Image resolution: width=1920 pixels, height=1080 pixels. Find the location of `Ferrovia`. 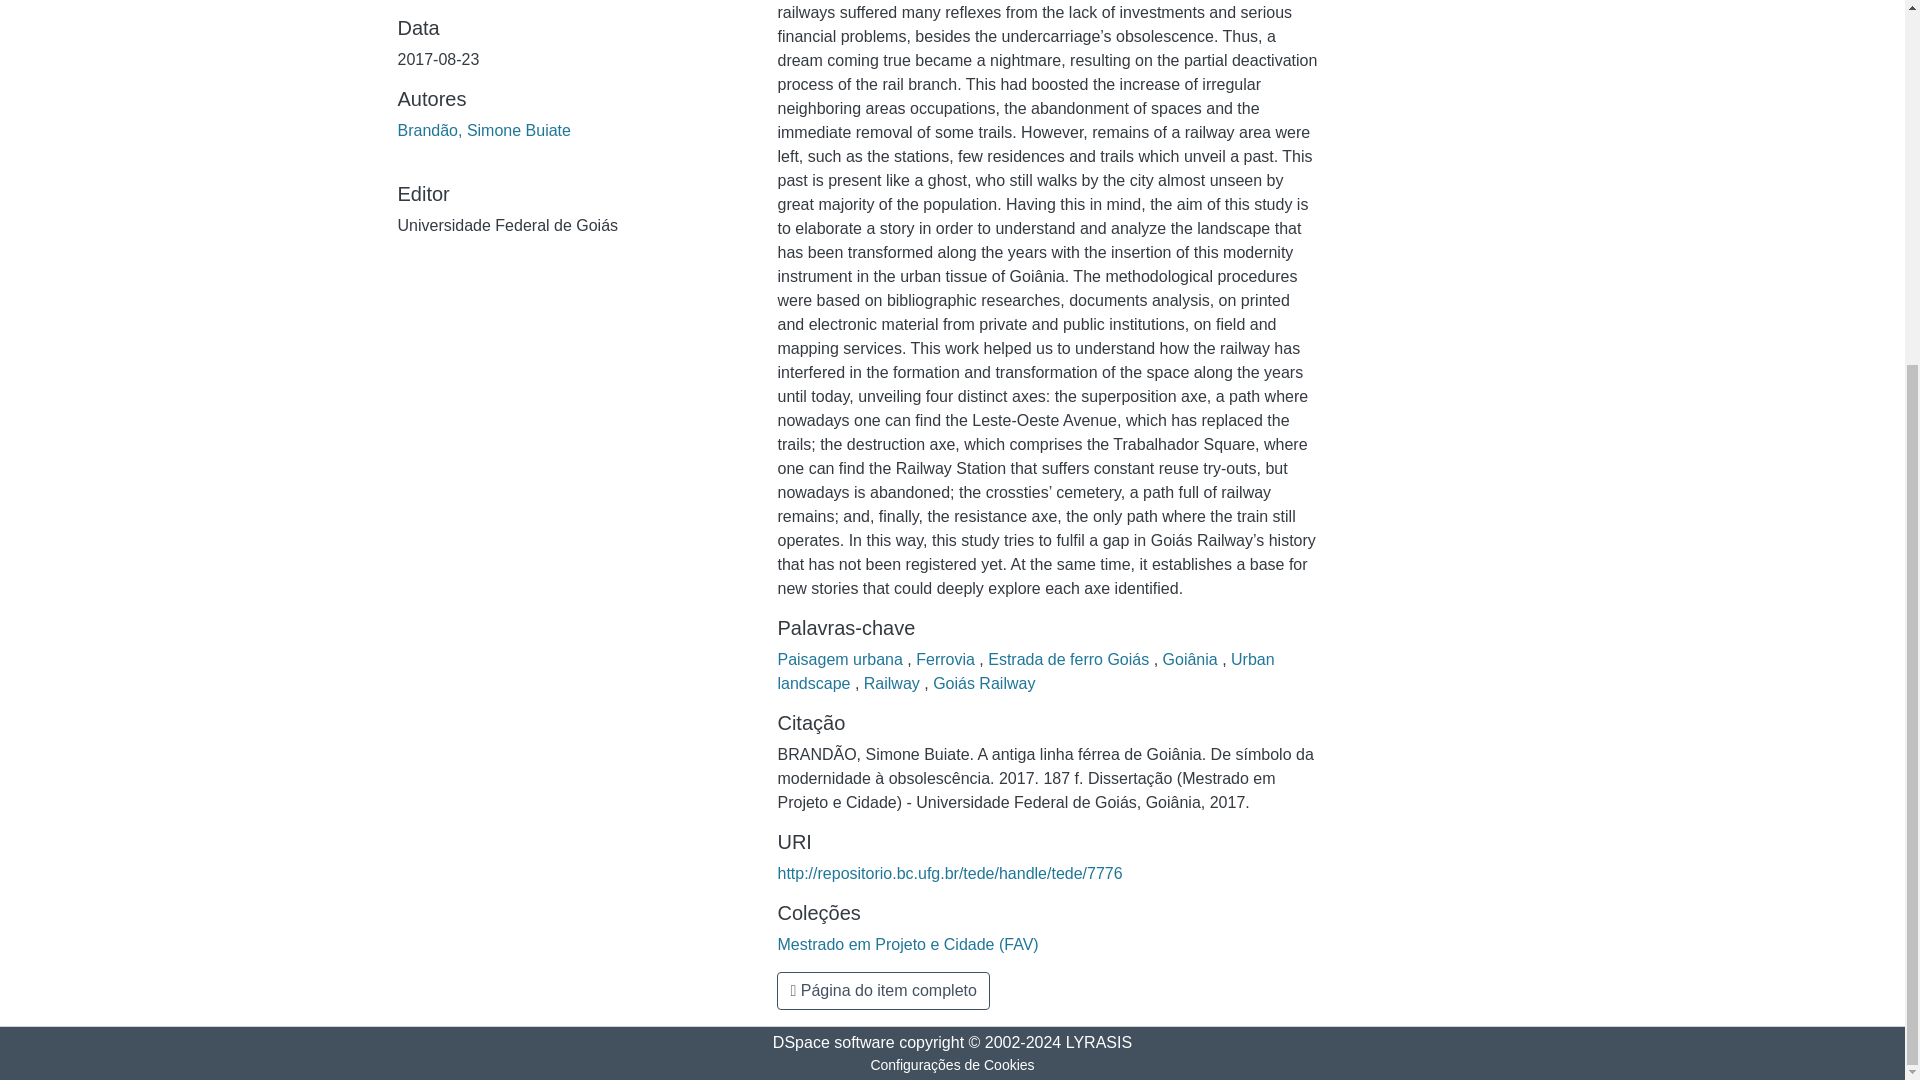

Ferrovia is located at coordinates (947, 660).